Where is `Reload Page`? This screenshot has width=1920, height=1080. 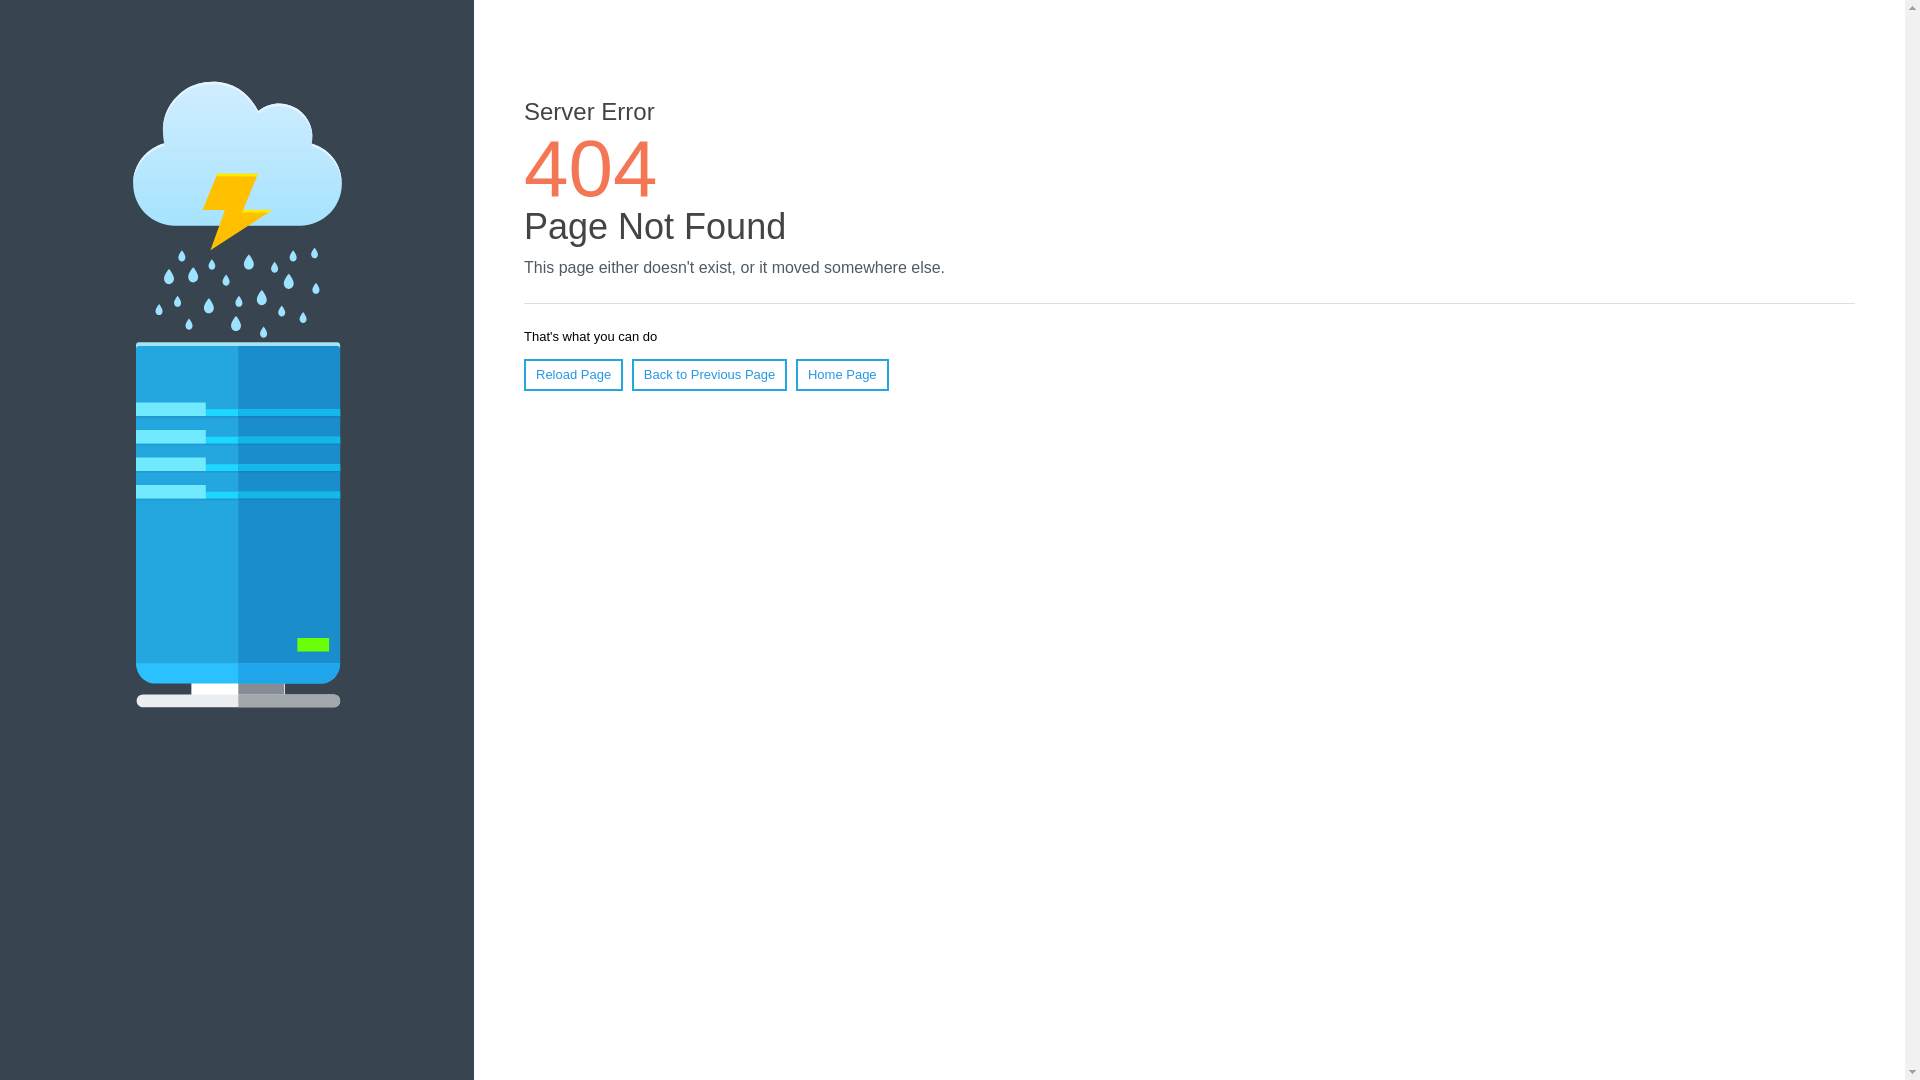 Reload Page is located at coordinates (574, 375).